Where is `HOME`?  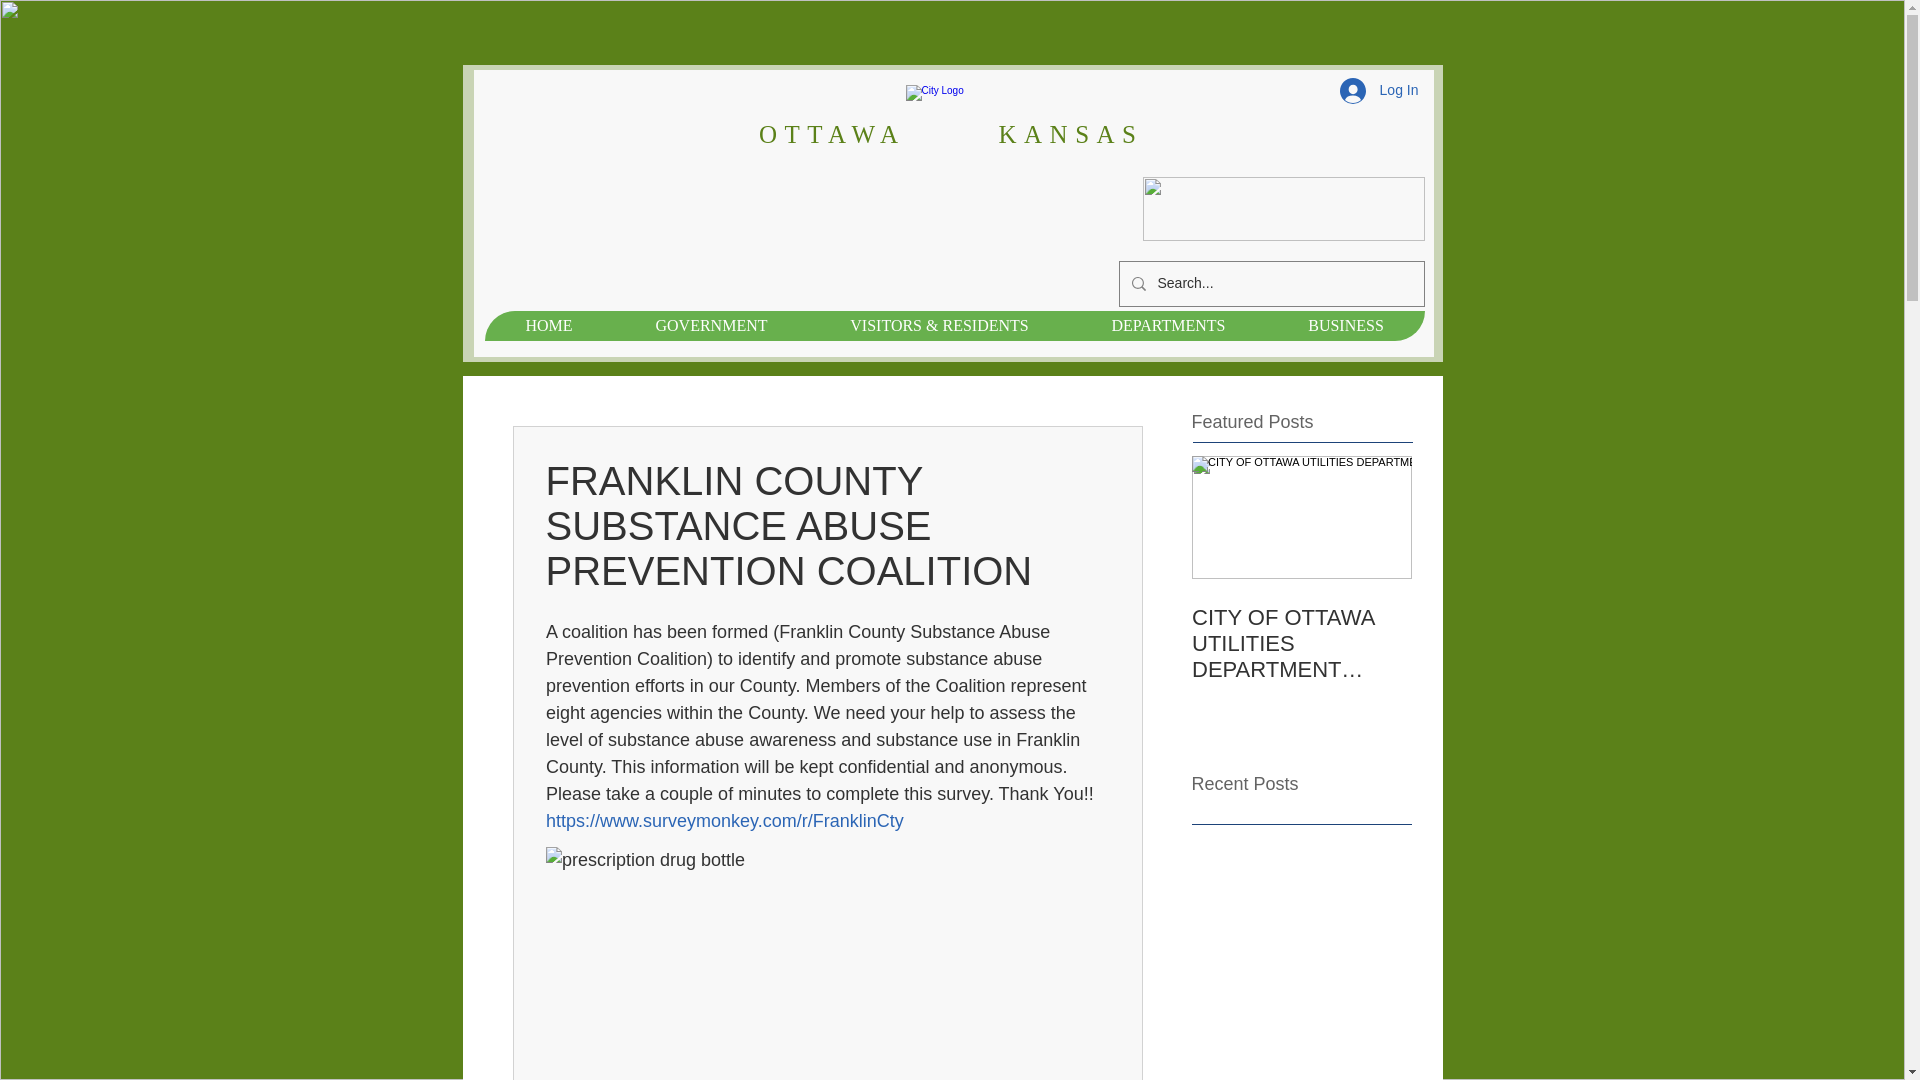 HOME is located at coordinates (548, 326).